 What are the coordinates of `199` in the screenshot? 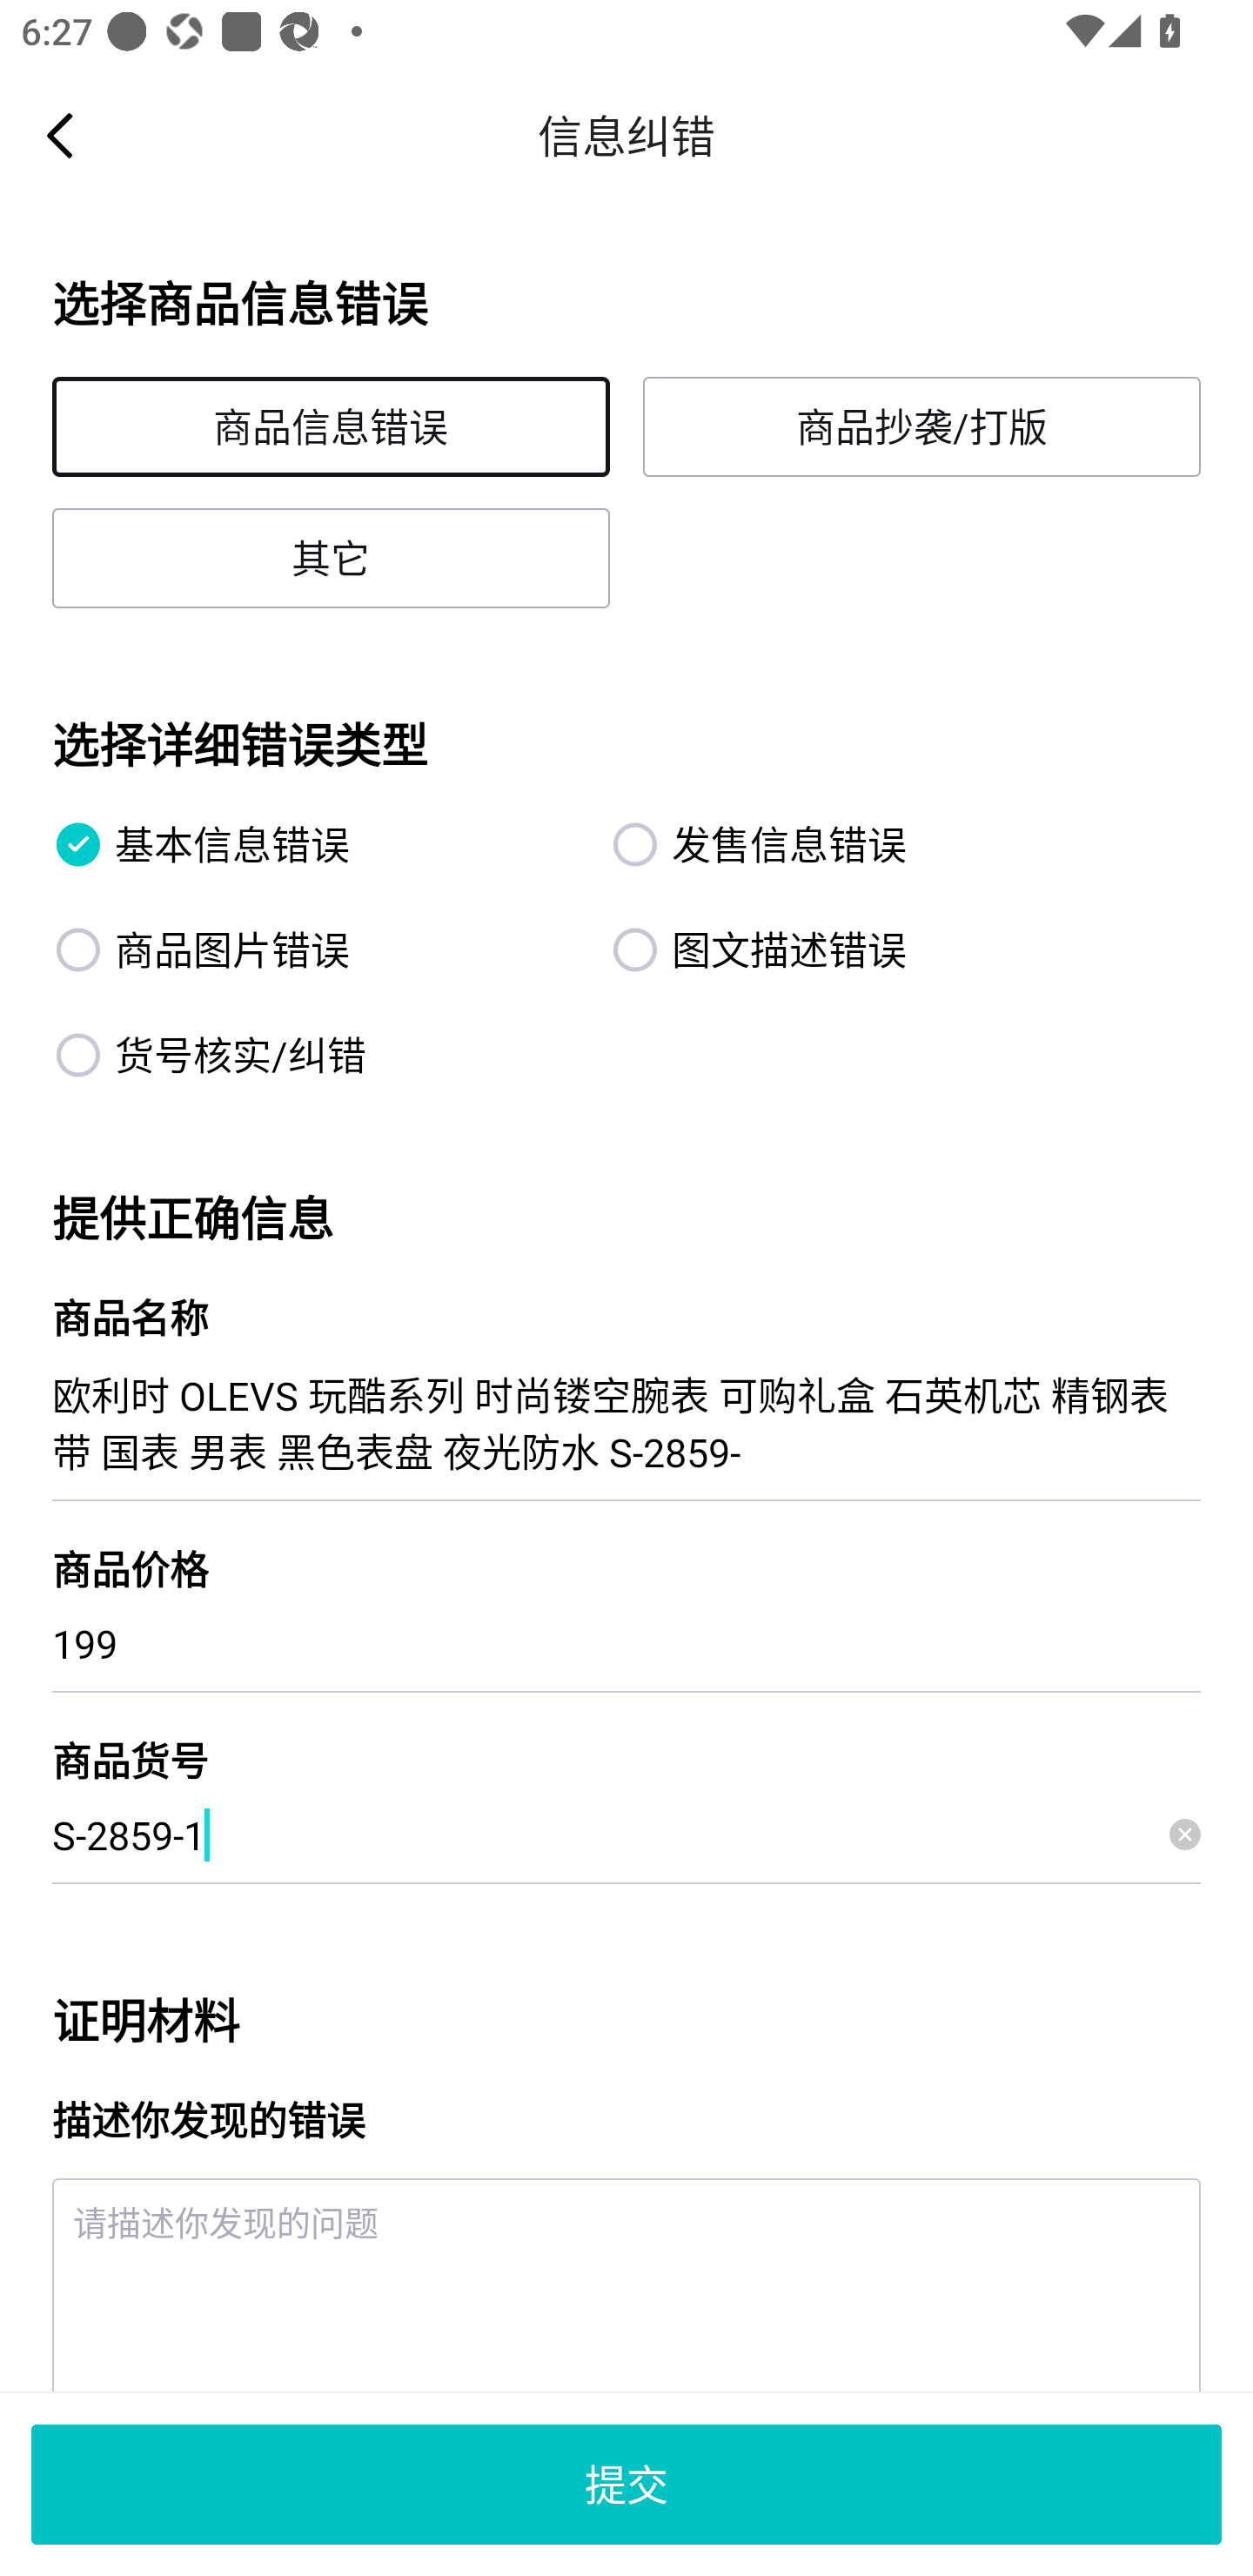 It's located at (626, 1643).